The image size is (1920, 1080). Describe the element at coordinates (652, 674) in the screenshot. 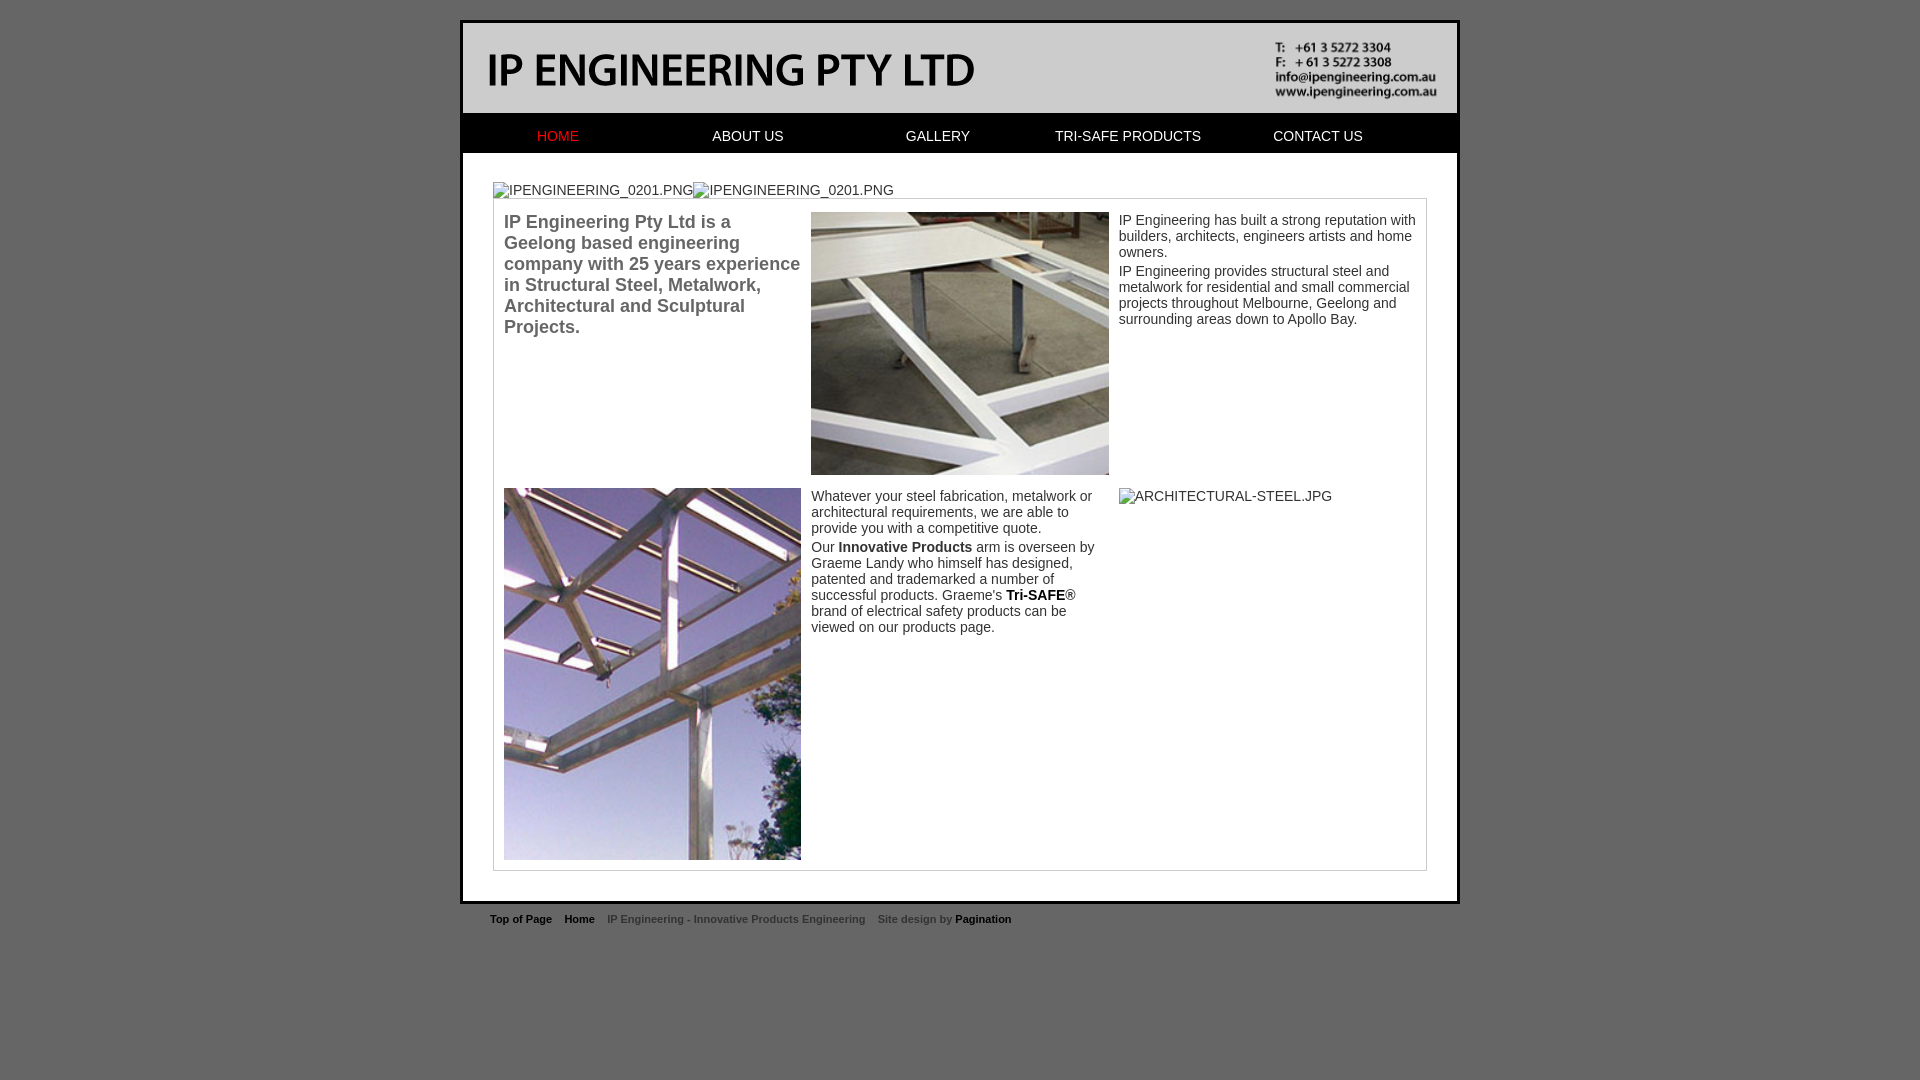

I see `STRUCTURAL-STEEL.JPG` at that location.